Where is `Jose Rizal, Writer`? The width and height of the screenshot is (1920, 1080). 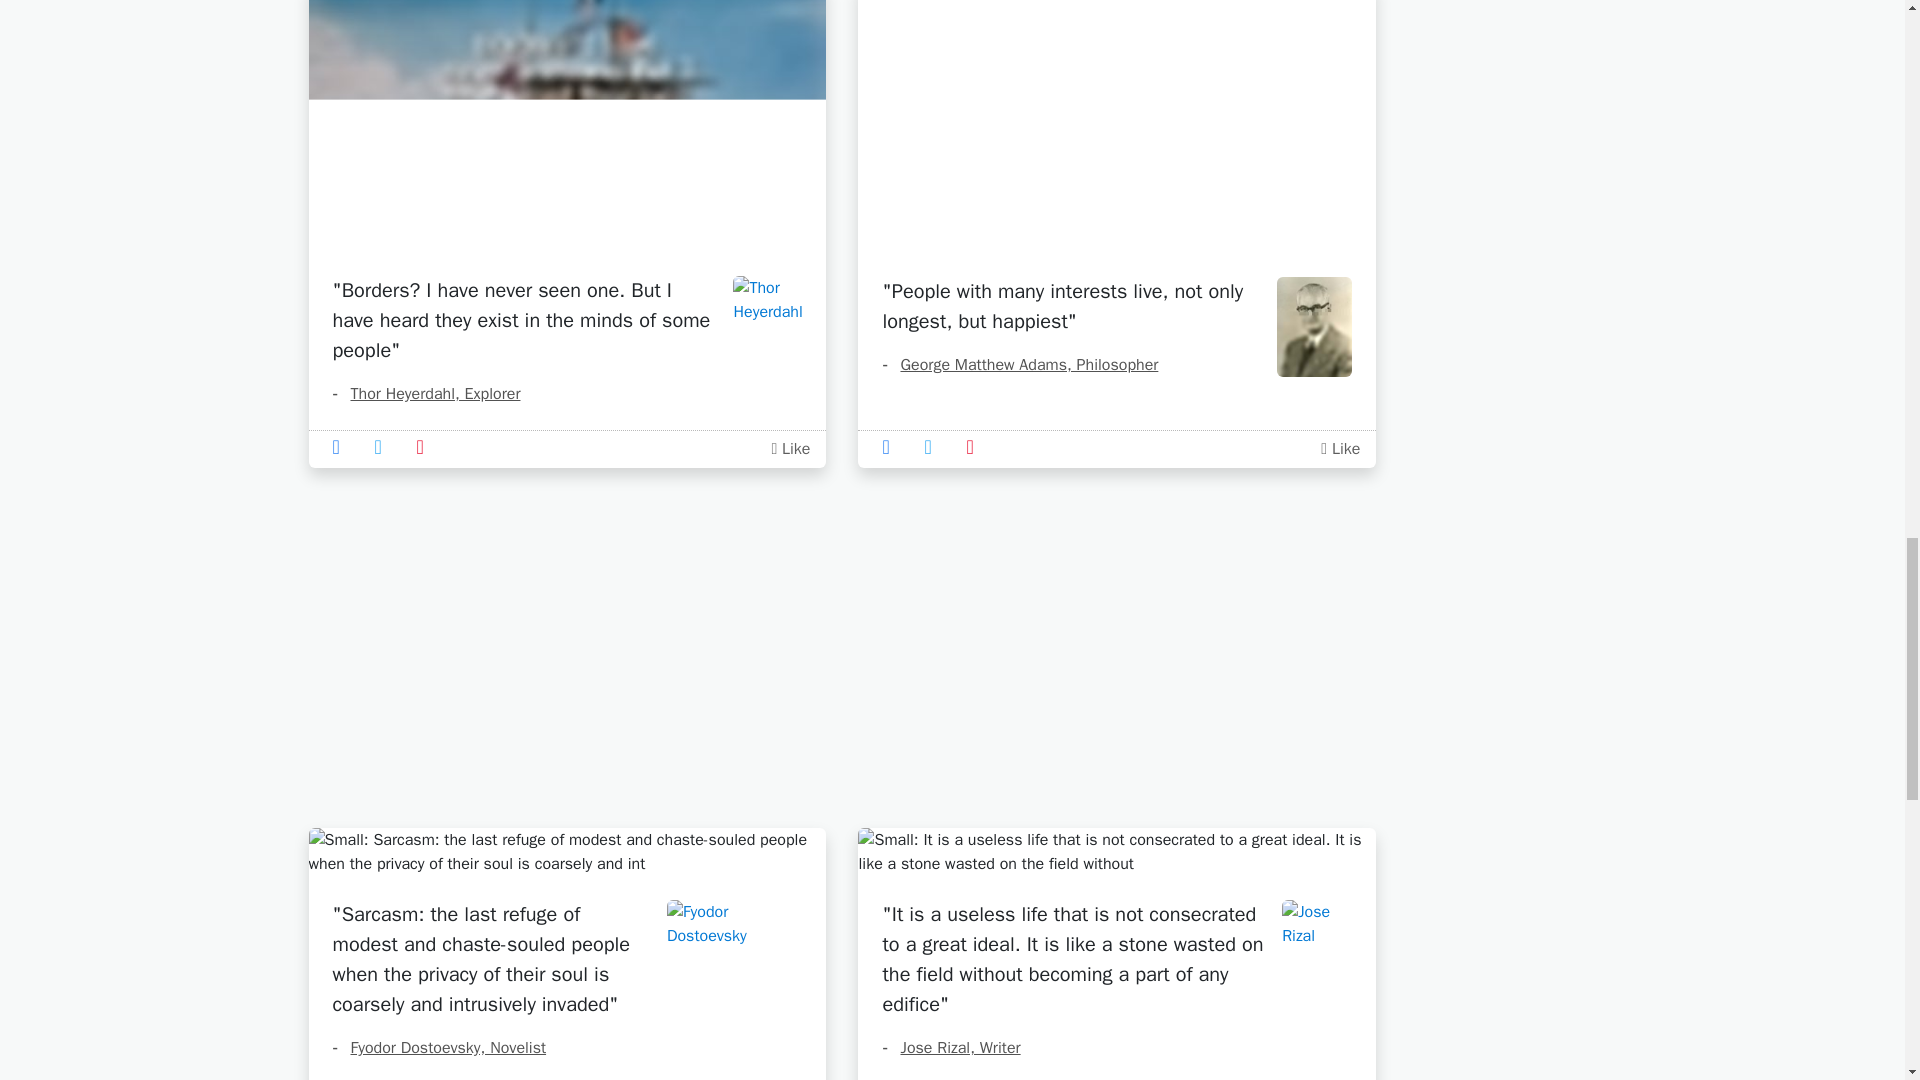 Jose Rizal, Writer is located at coordinates (950, 1048).